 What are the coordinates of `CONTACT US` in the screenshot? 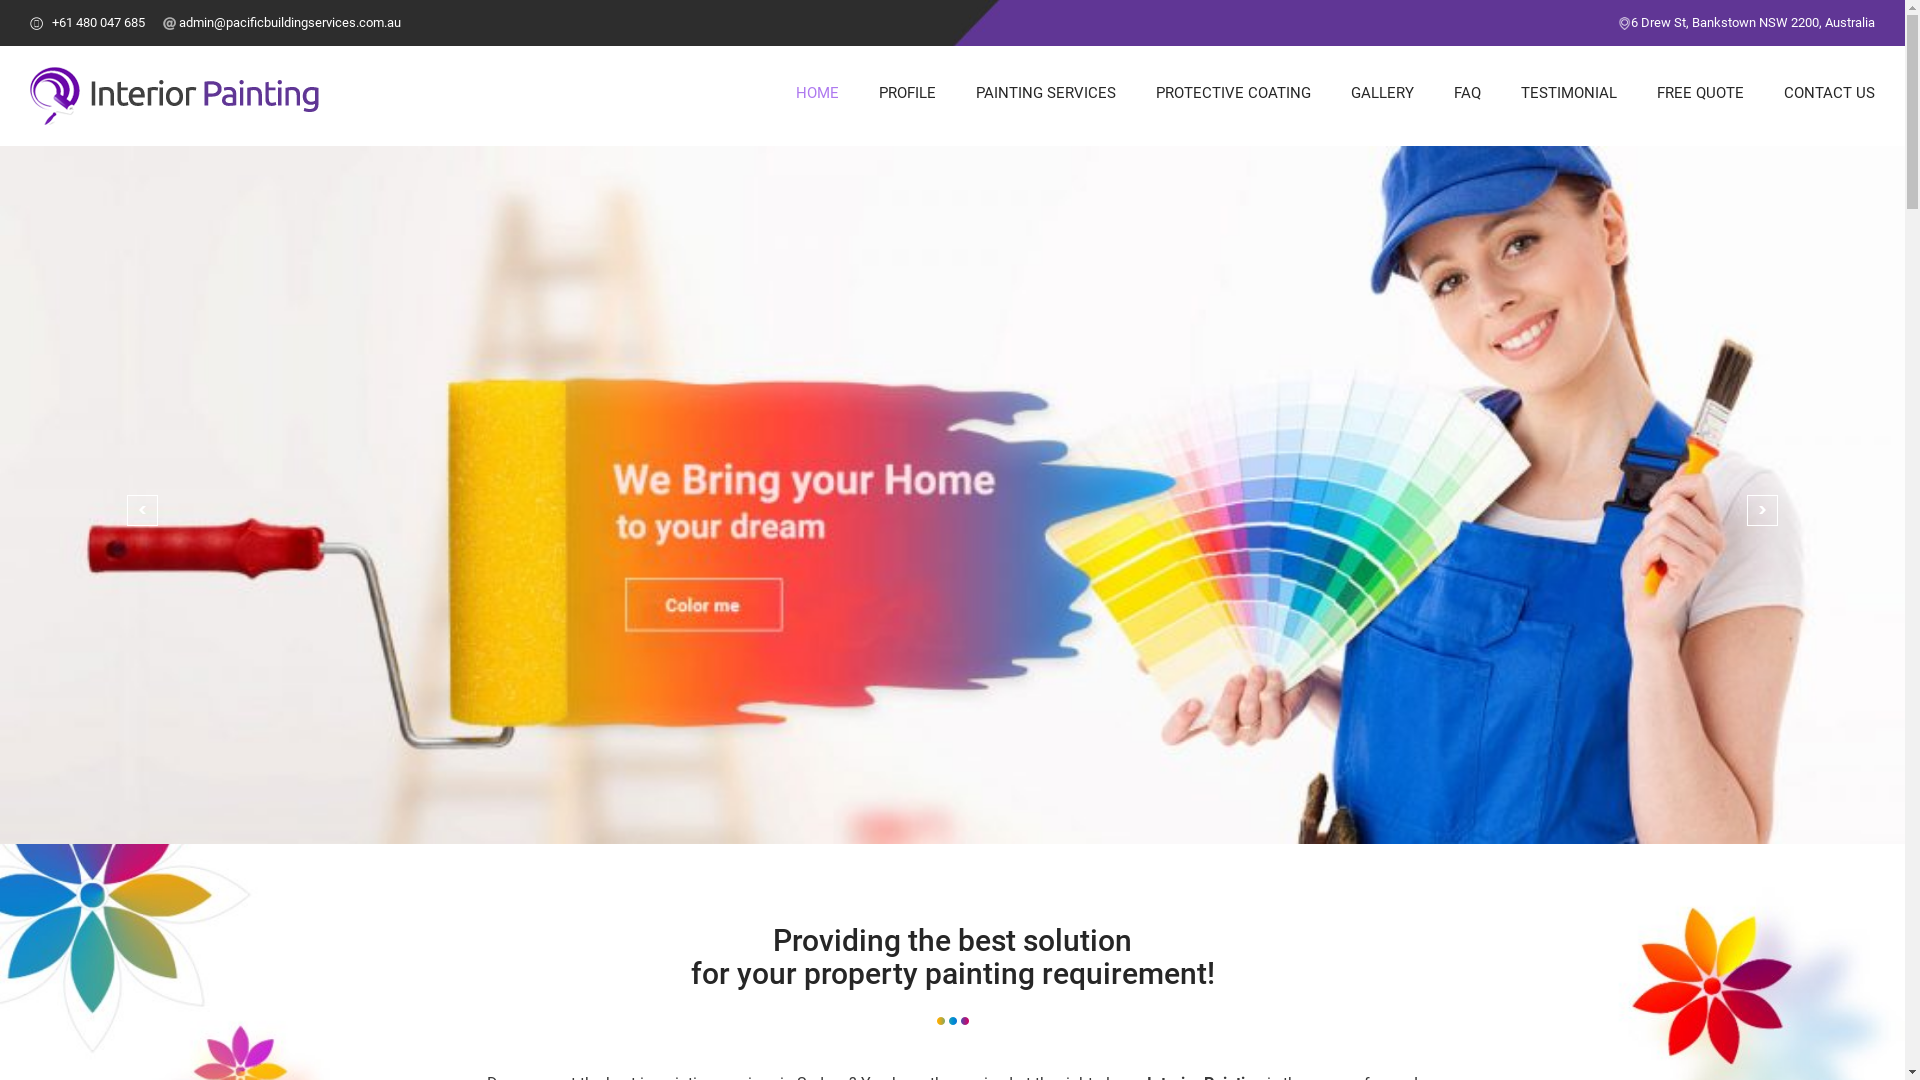 It's located at (1830, 92).